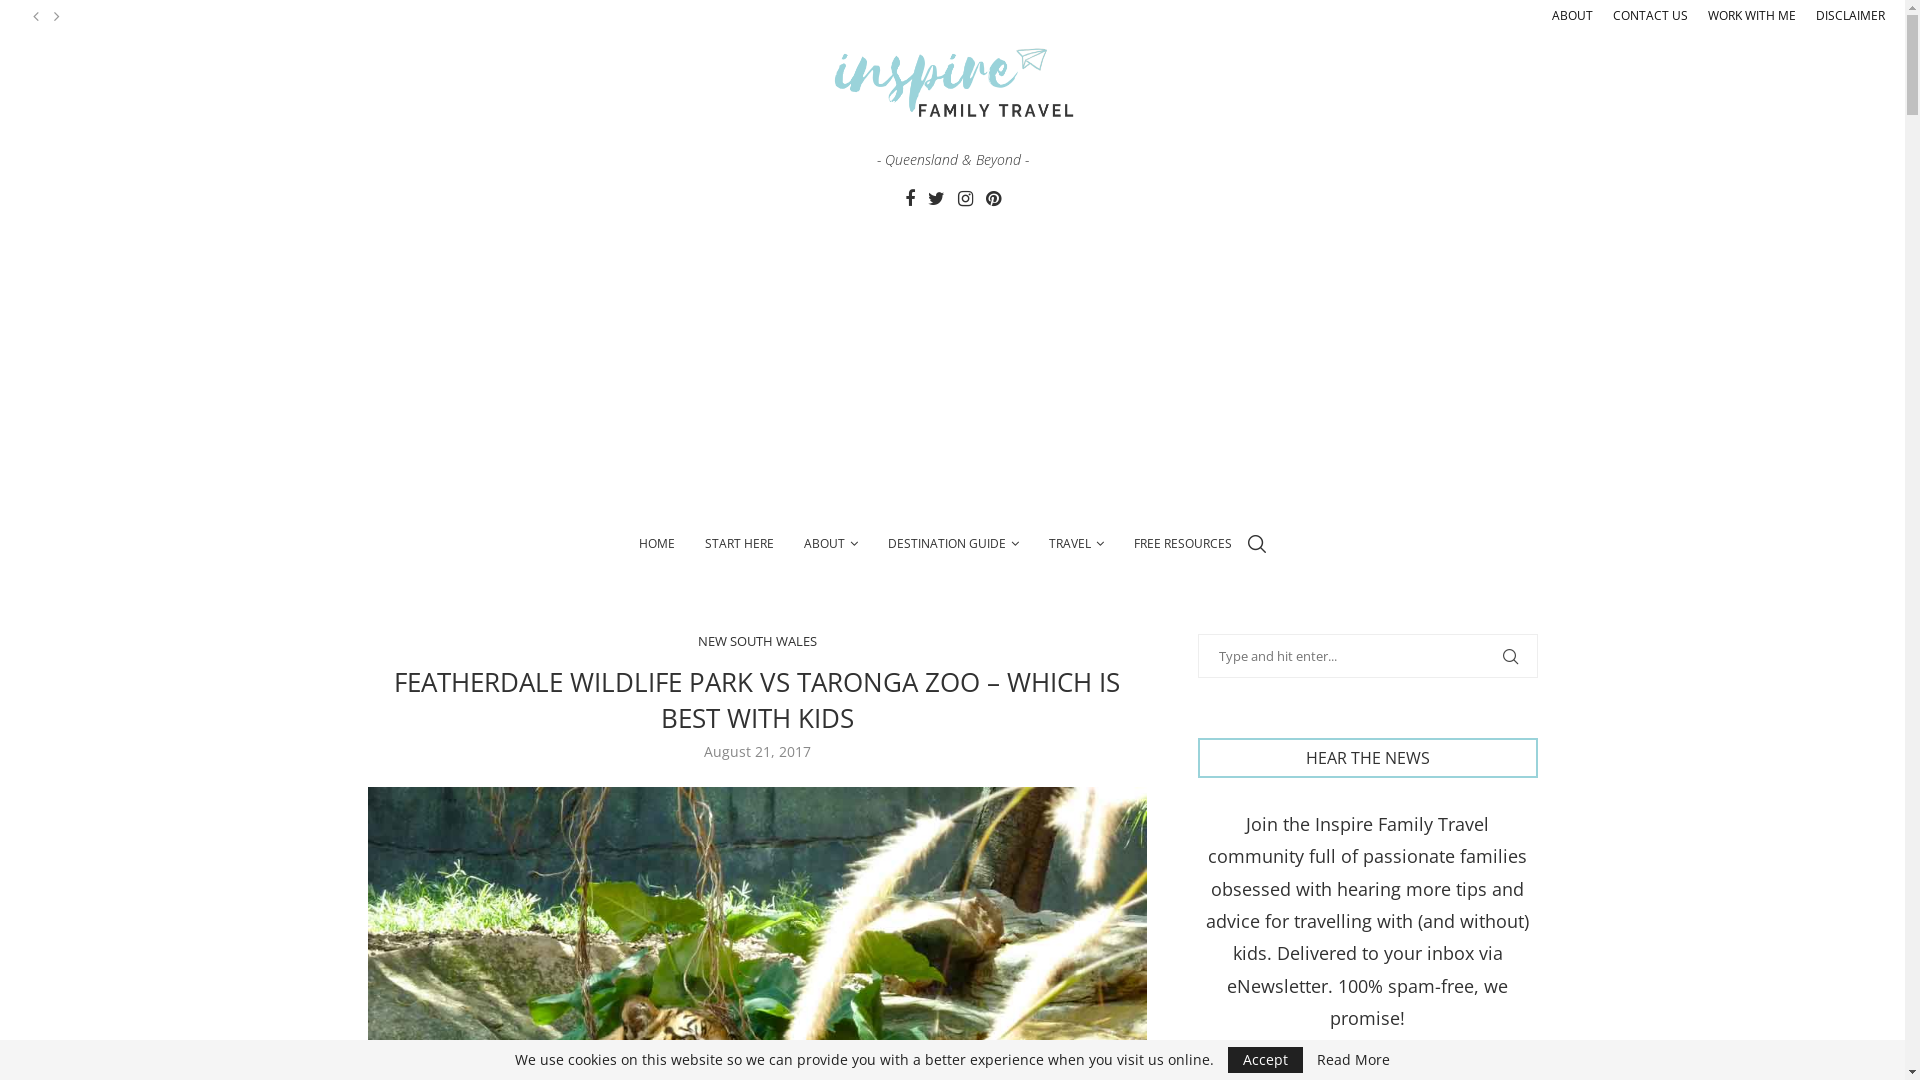 This screenshot has width=1920, height=1080. I want to click on Read More, so click(1354, 1060).